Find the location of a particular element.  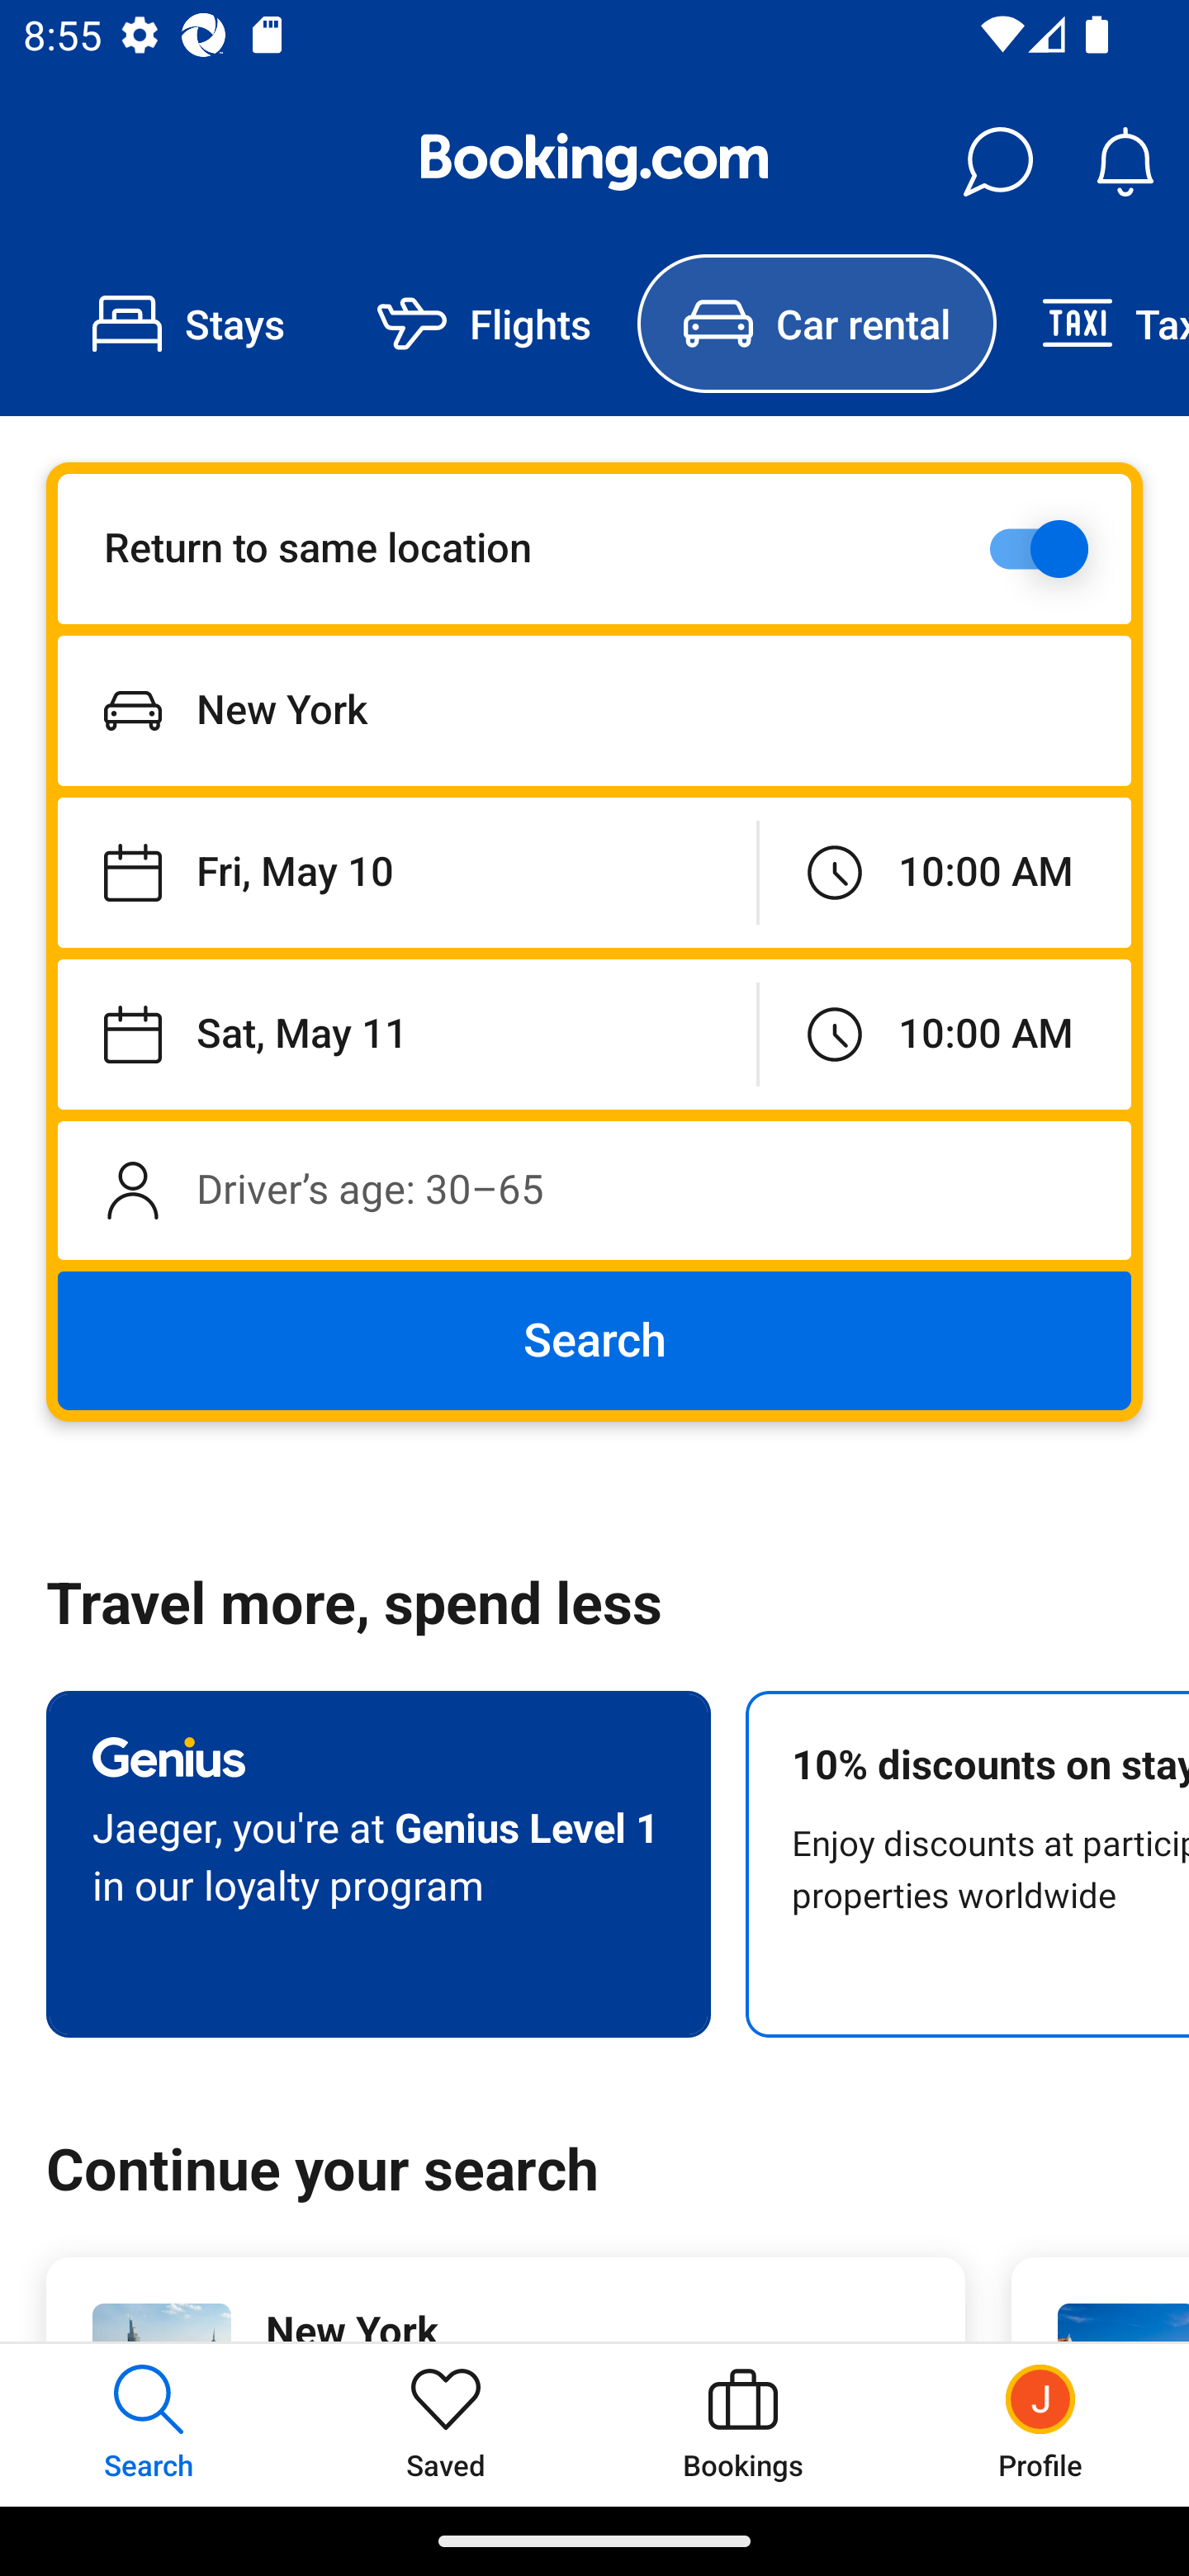

Pick-up date: 2024-05-10 is located at coordinates (406, 874).